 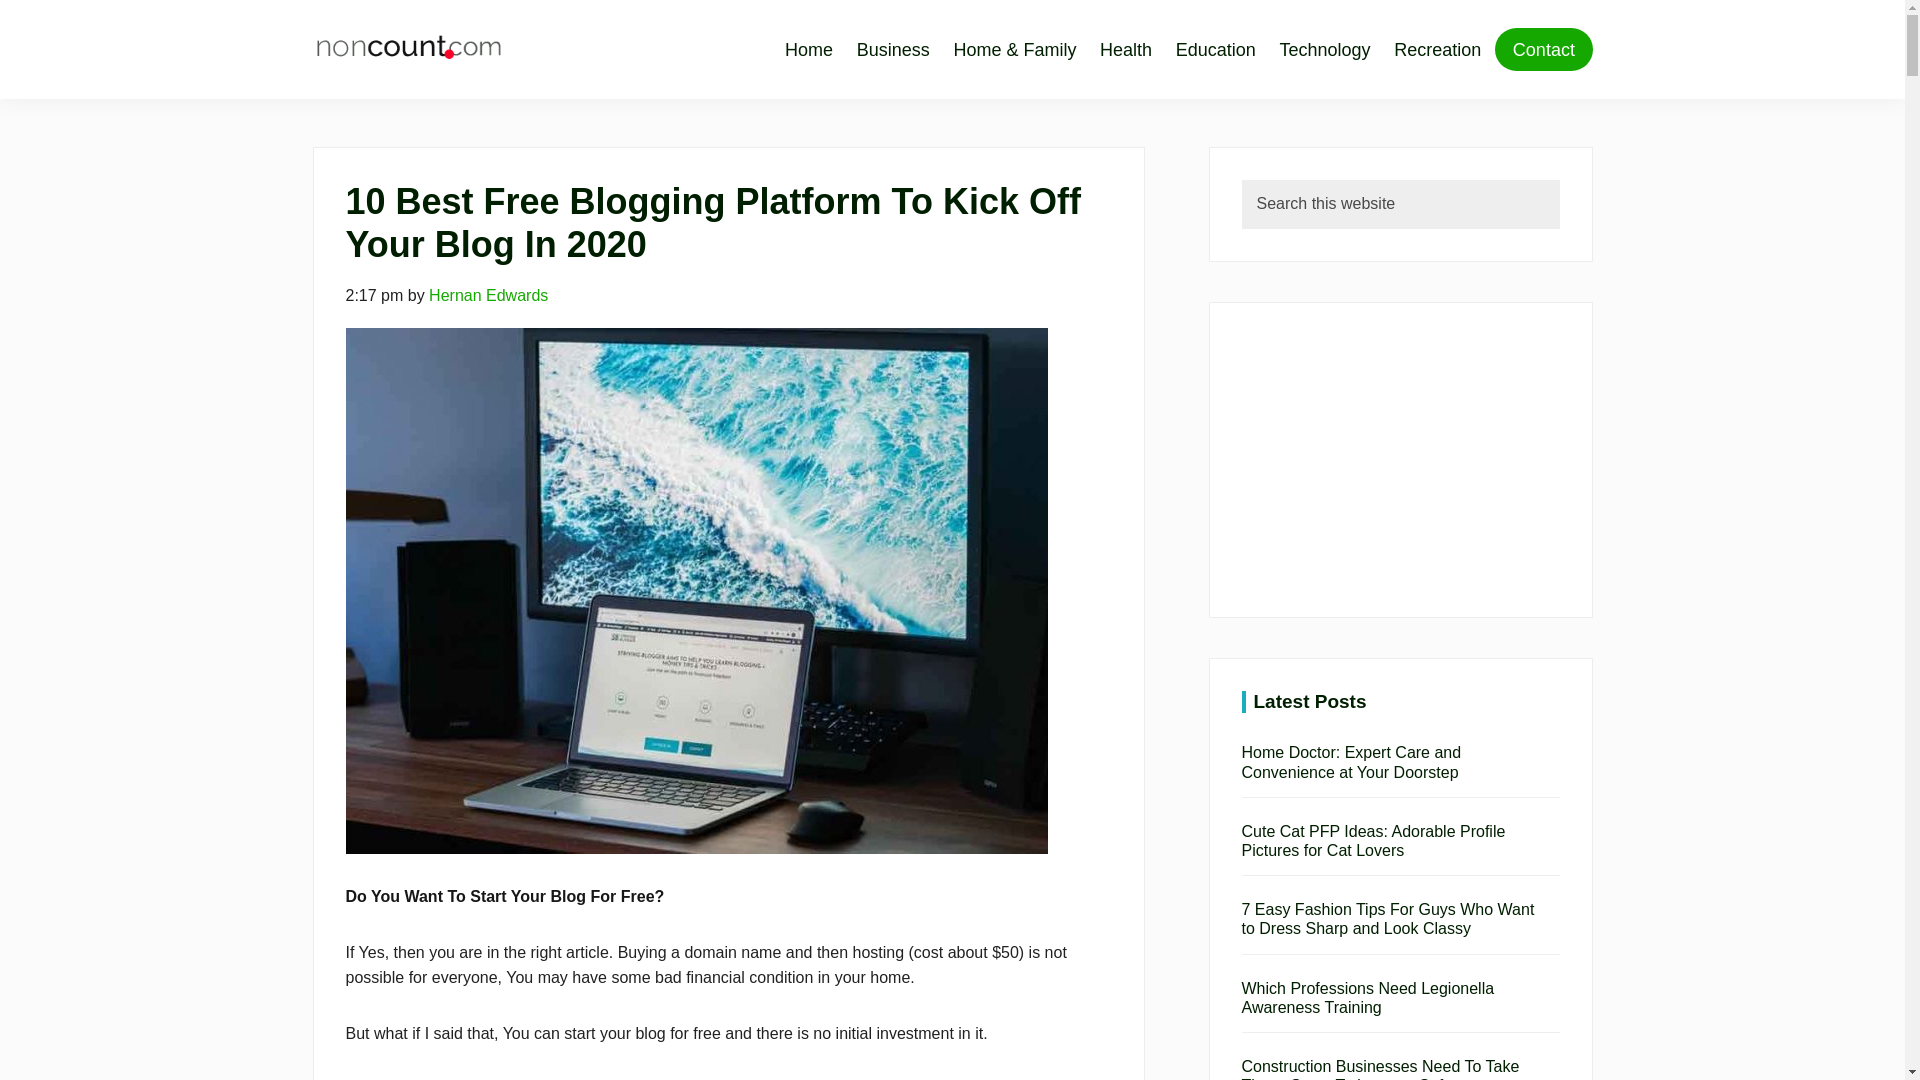 I want to click on Contact, so click(x=1543, y=50).